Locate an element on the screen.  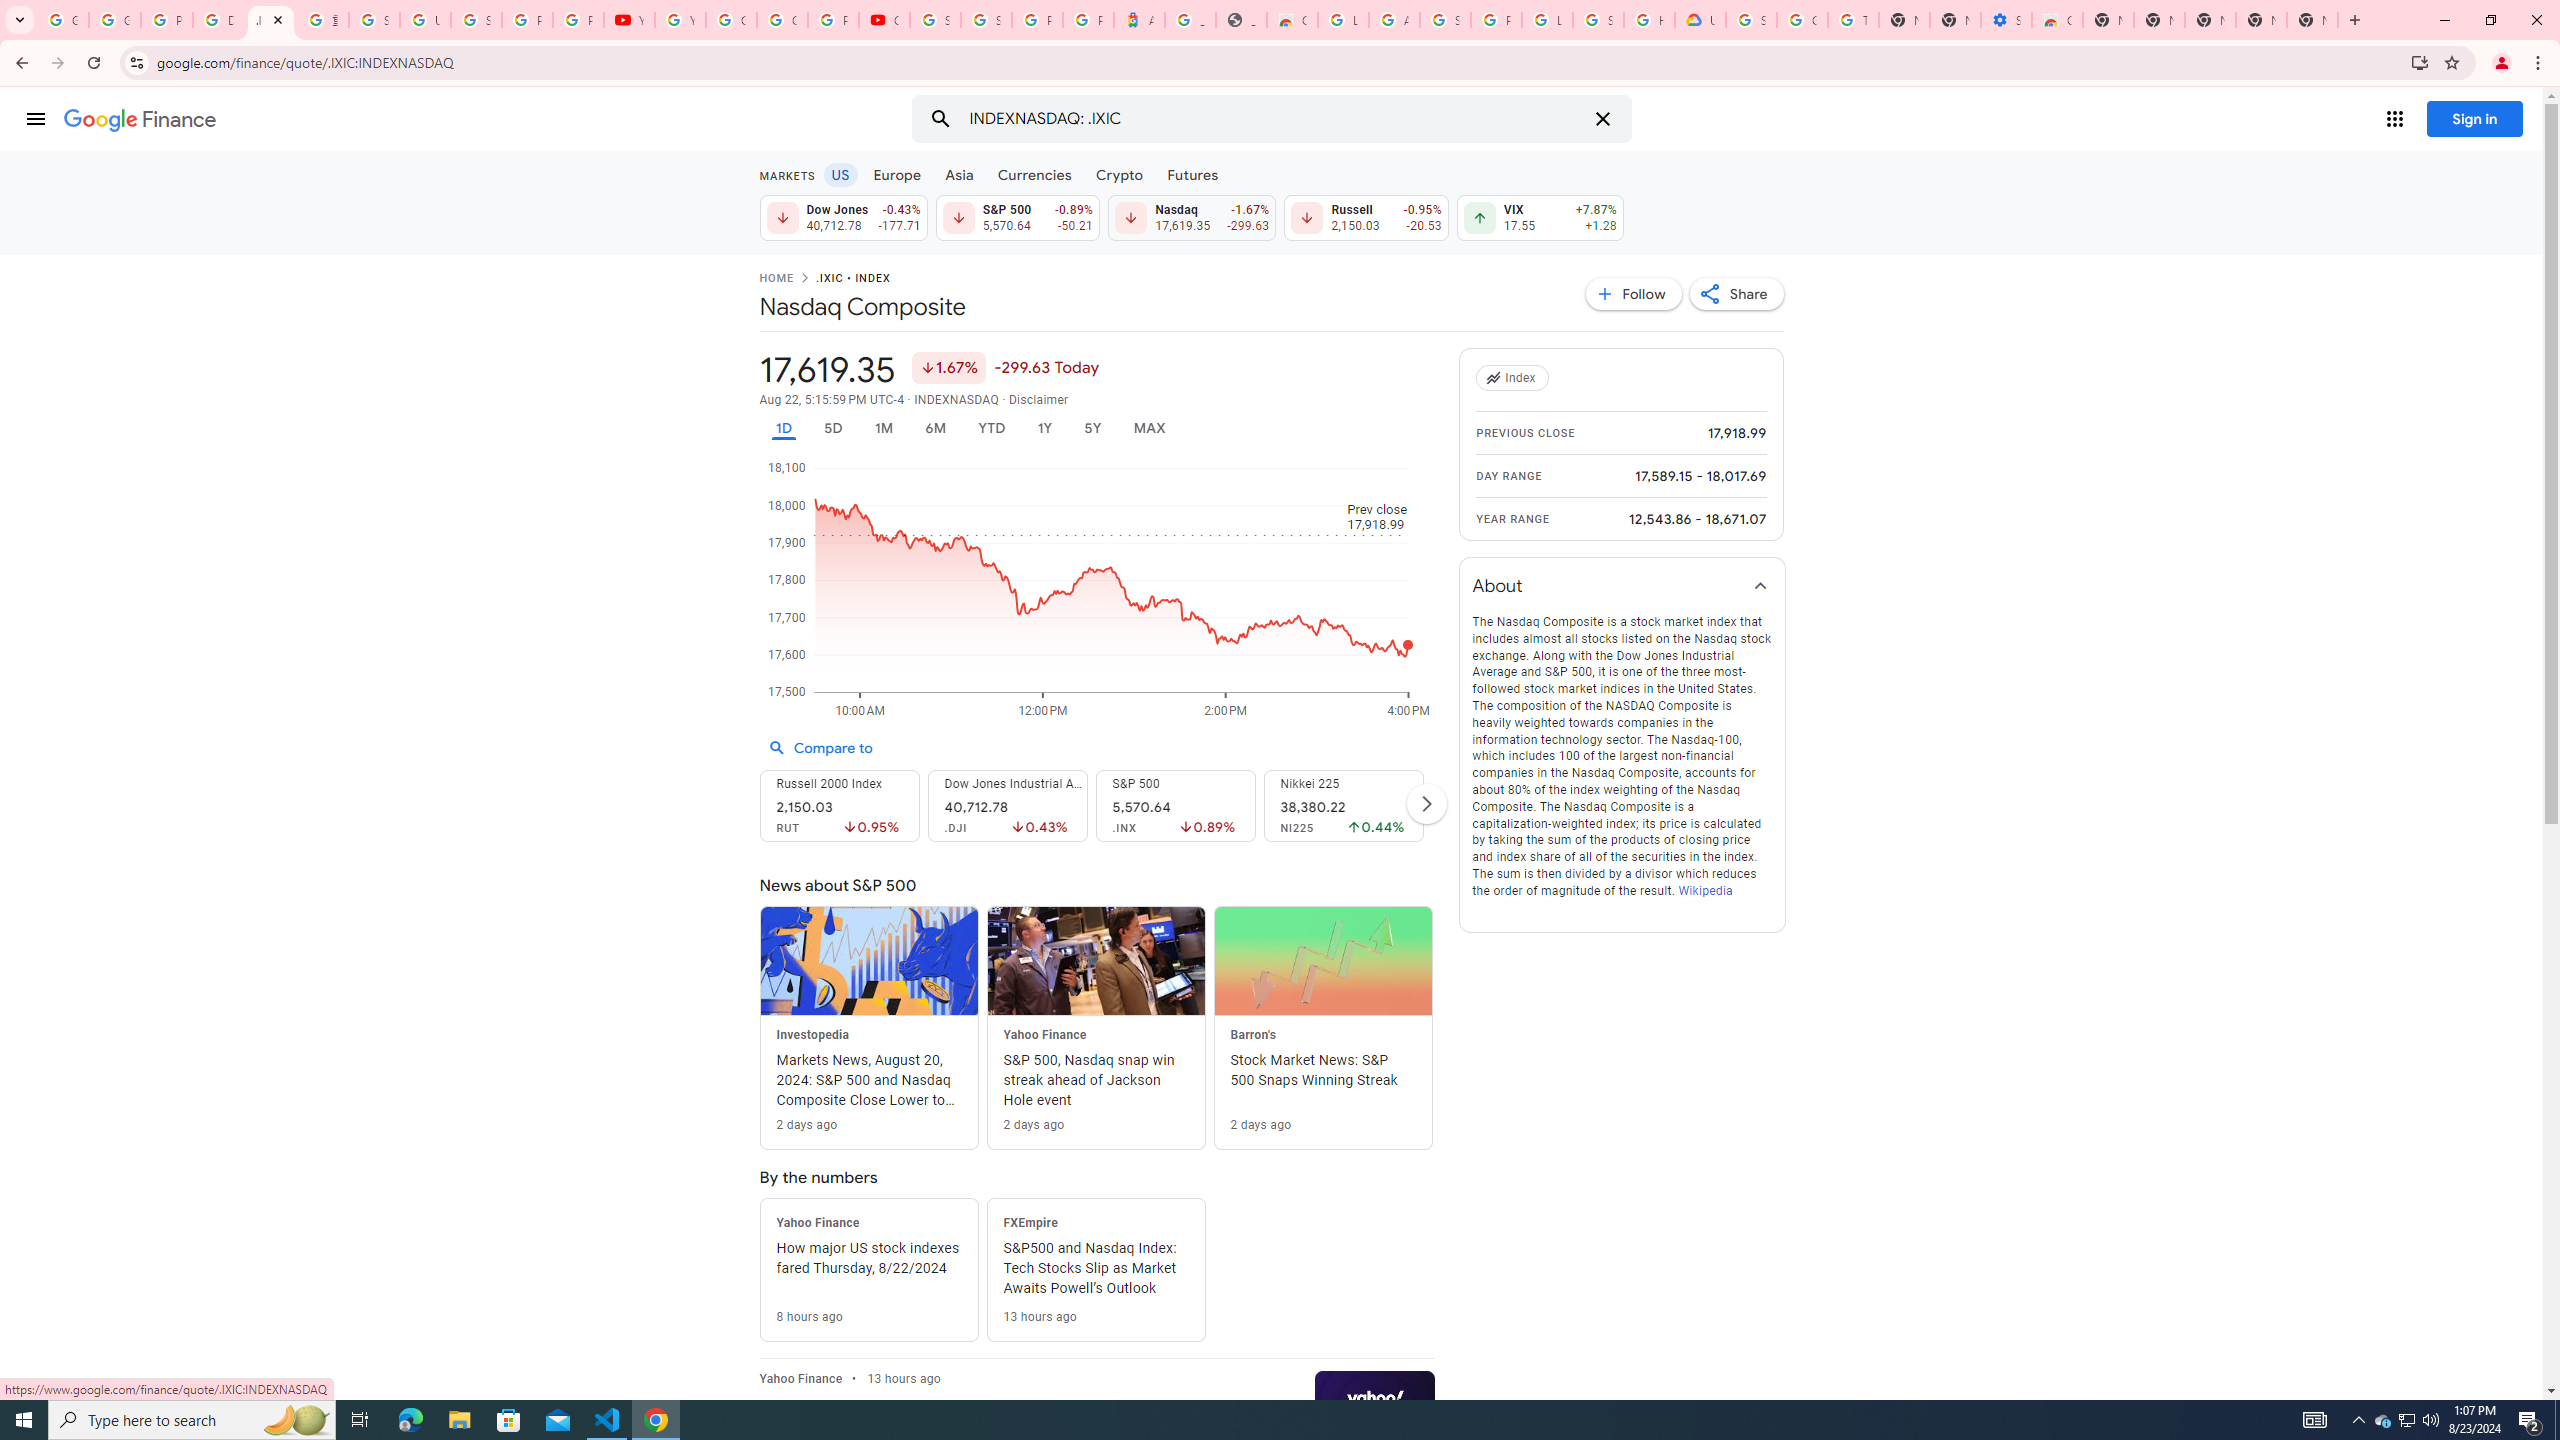
Google Account Help is located at coordinates (730, 20).